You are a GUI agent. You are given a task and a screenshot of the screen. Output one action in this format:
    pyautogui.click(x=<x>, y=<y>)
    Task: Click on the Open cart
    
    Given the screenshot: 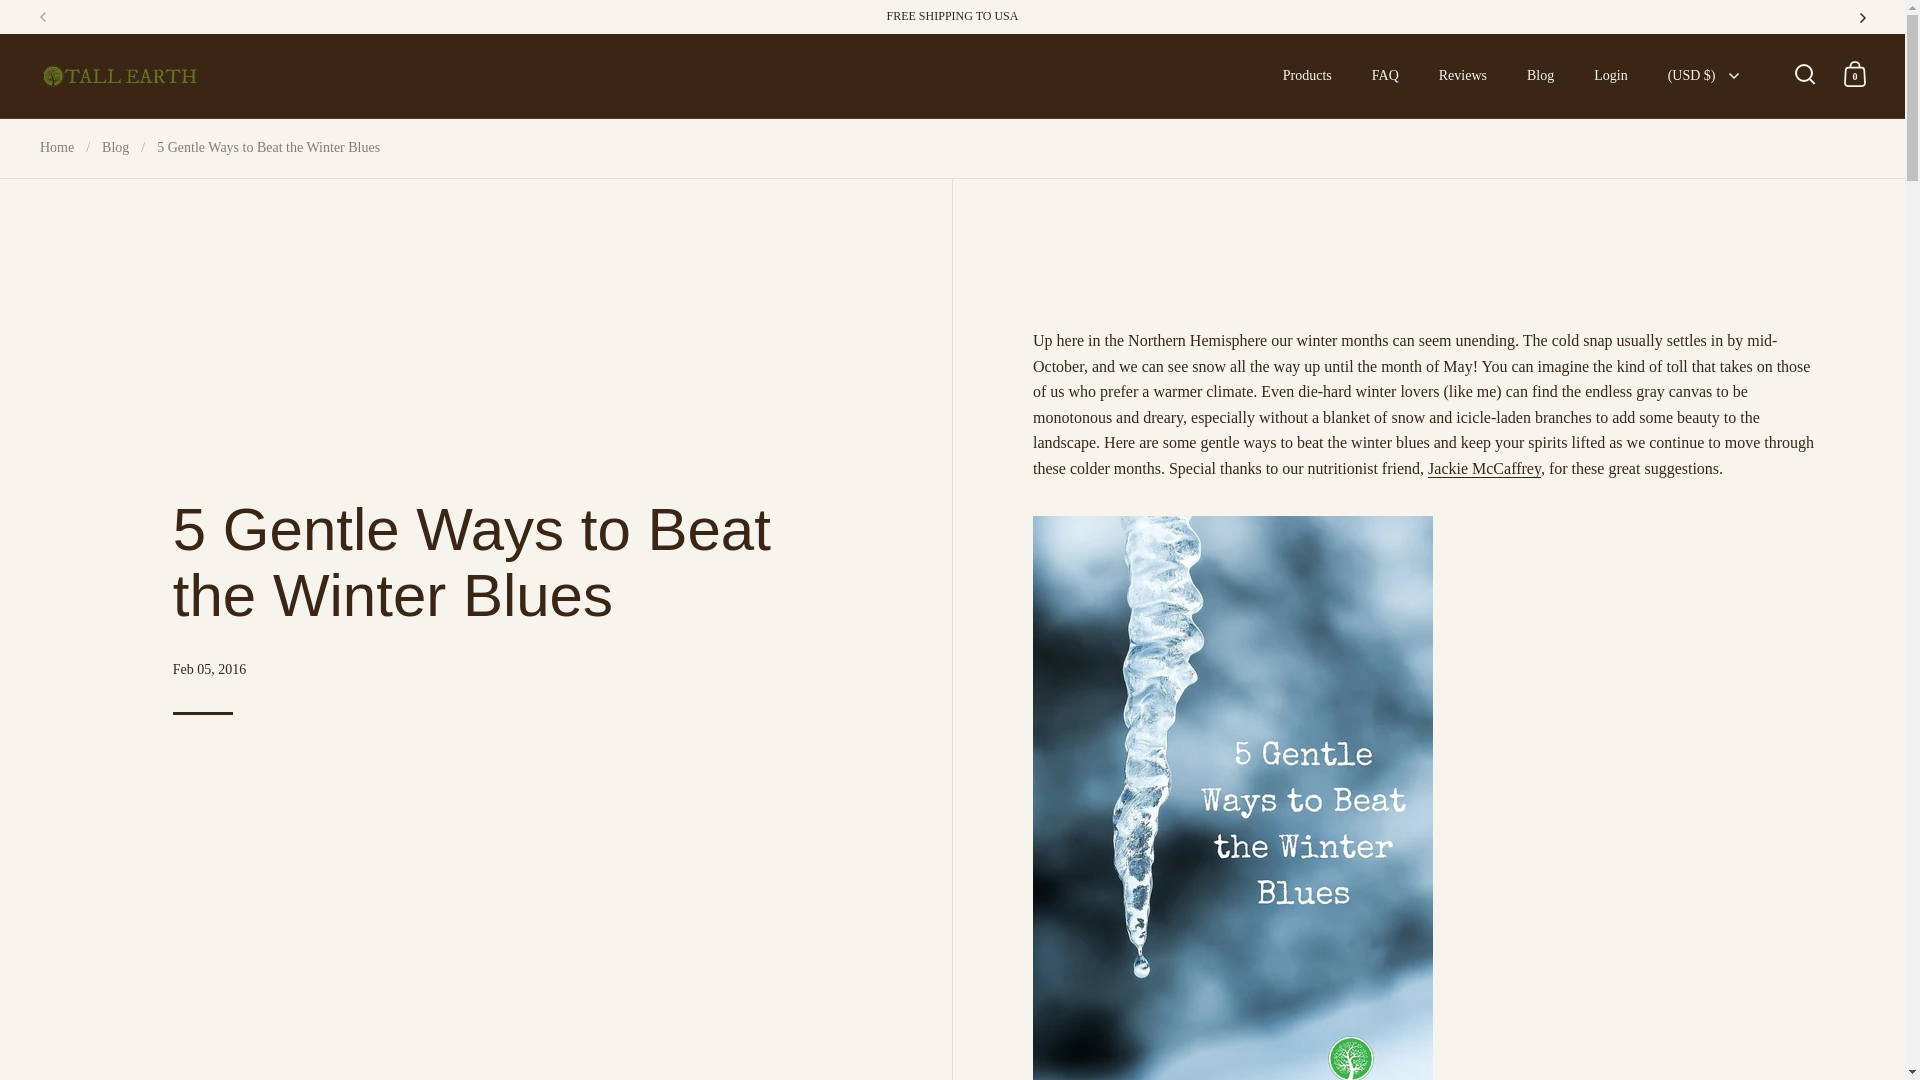 What is the action you would take?
    pyautogui.click(x=1855, y=74)
    